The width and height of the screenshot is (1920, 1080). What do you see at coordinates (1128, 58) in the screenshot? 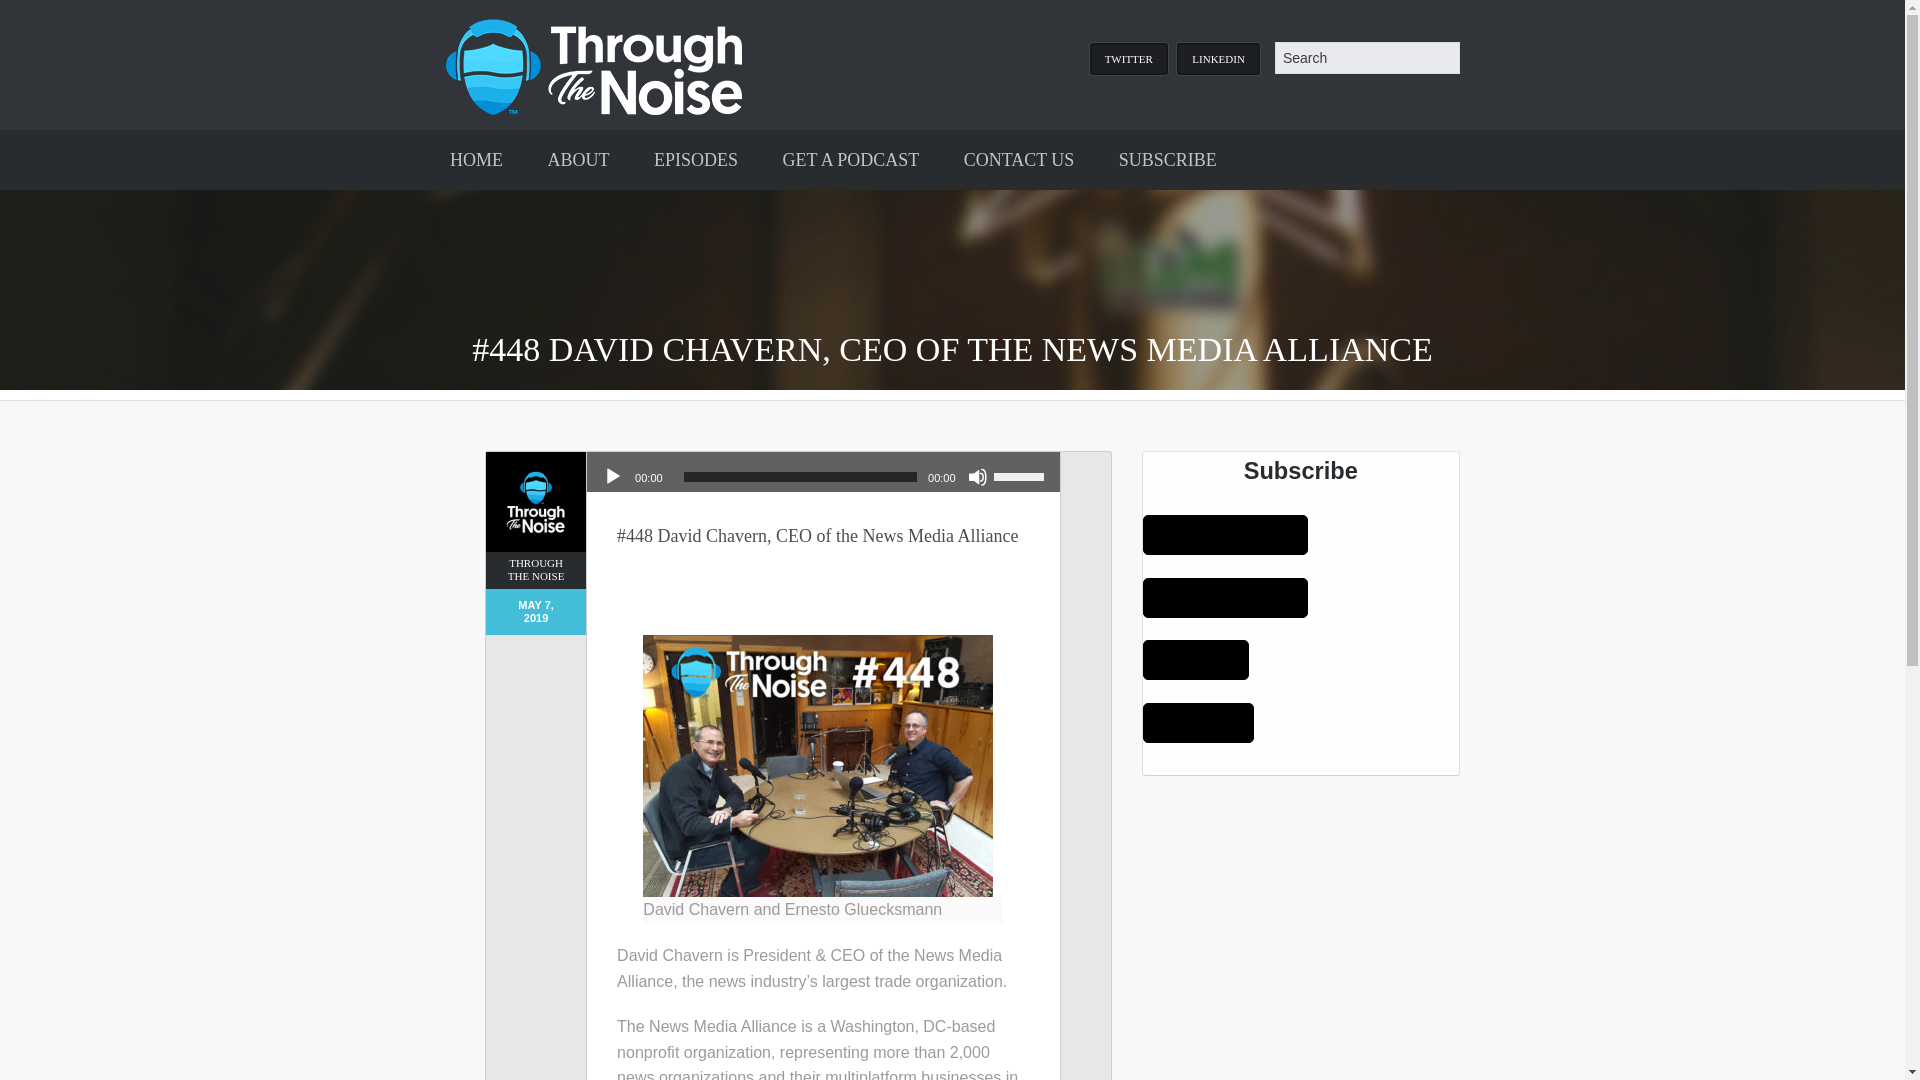
I see `TWITTER` at bounding box center [1128, 58].